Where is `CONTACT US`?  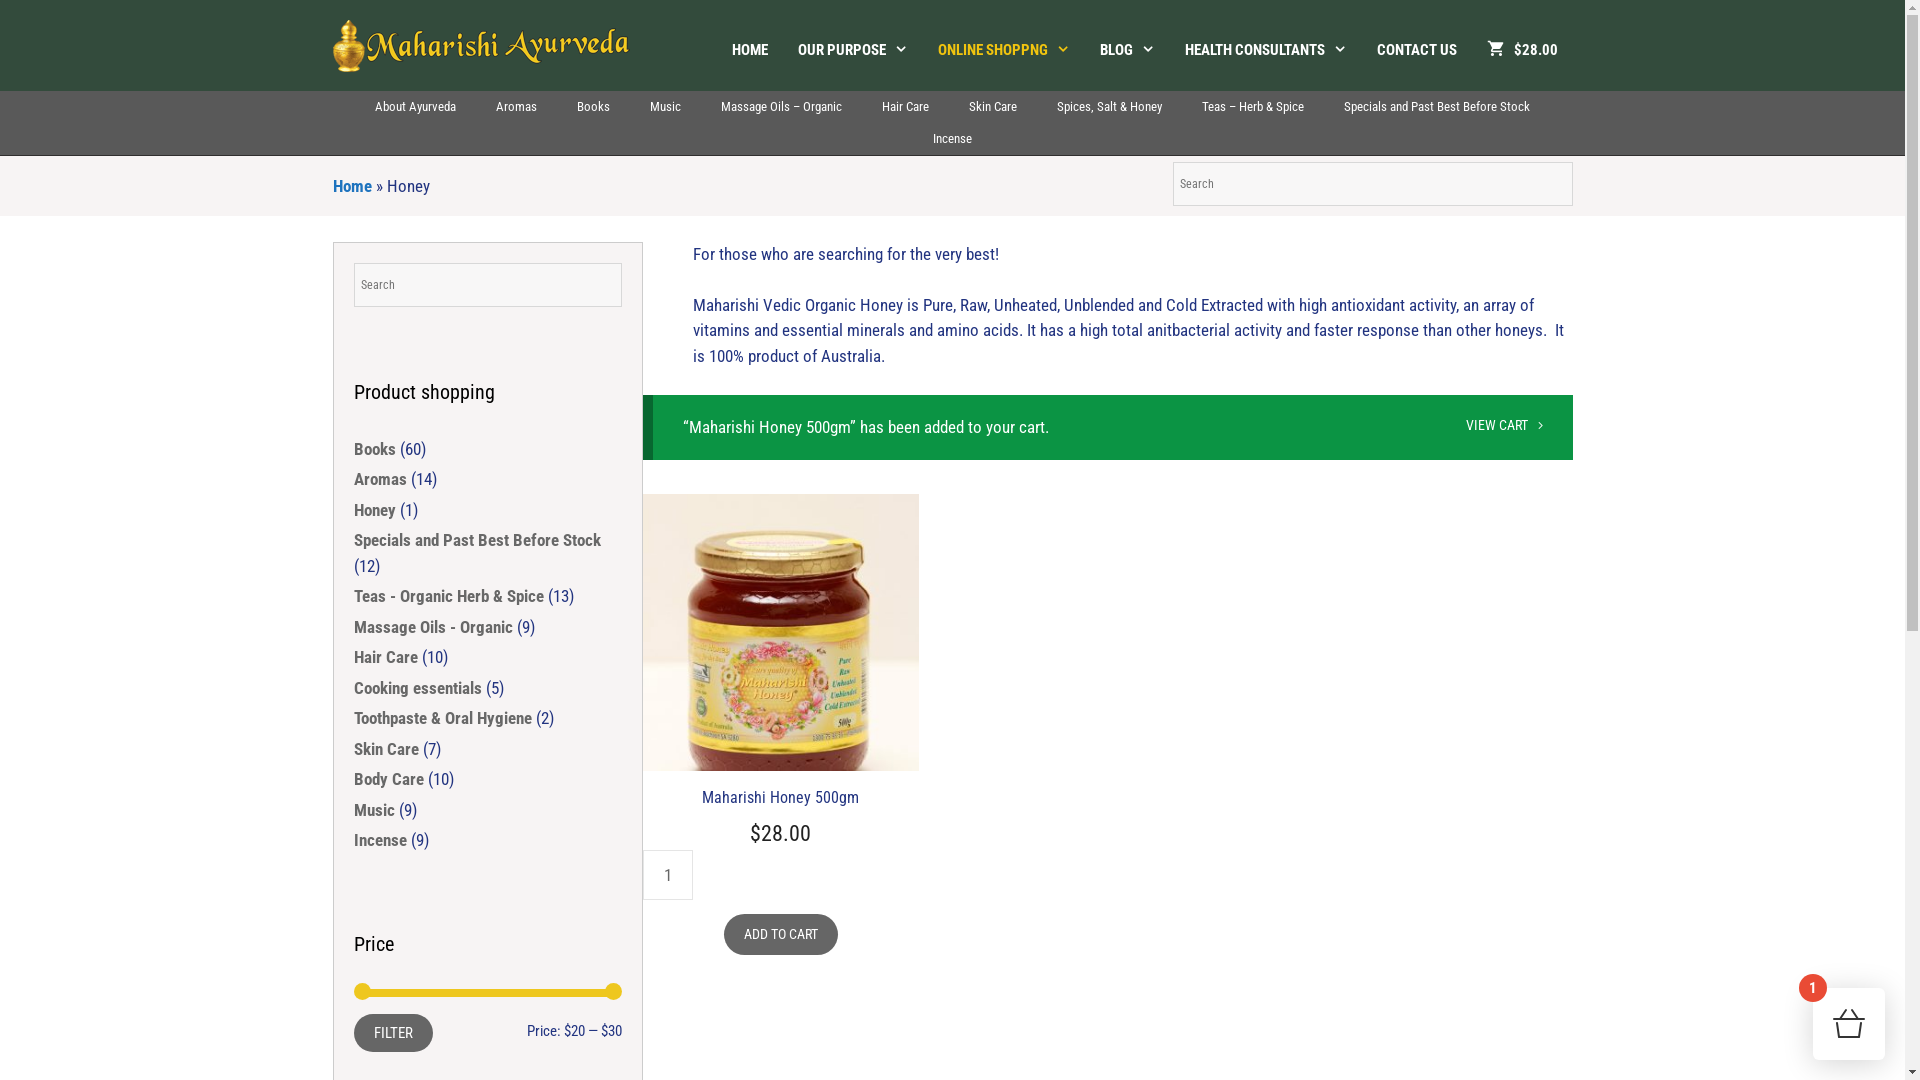 CONTACT US is located at coordinates (1417, 50).